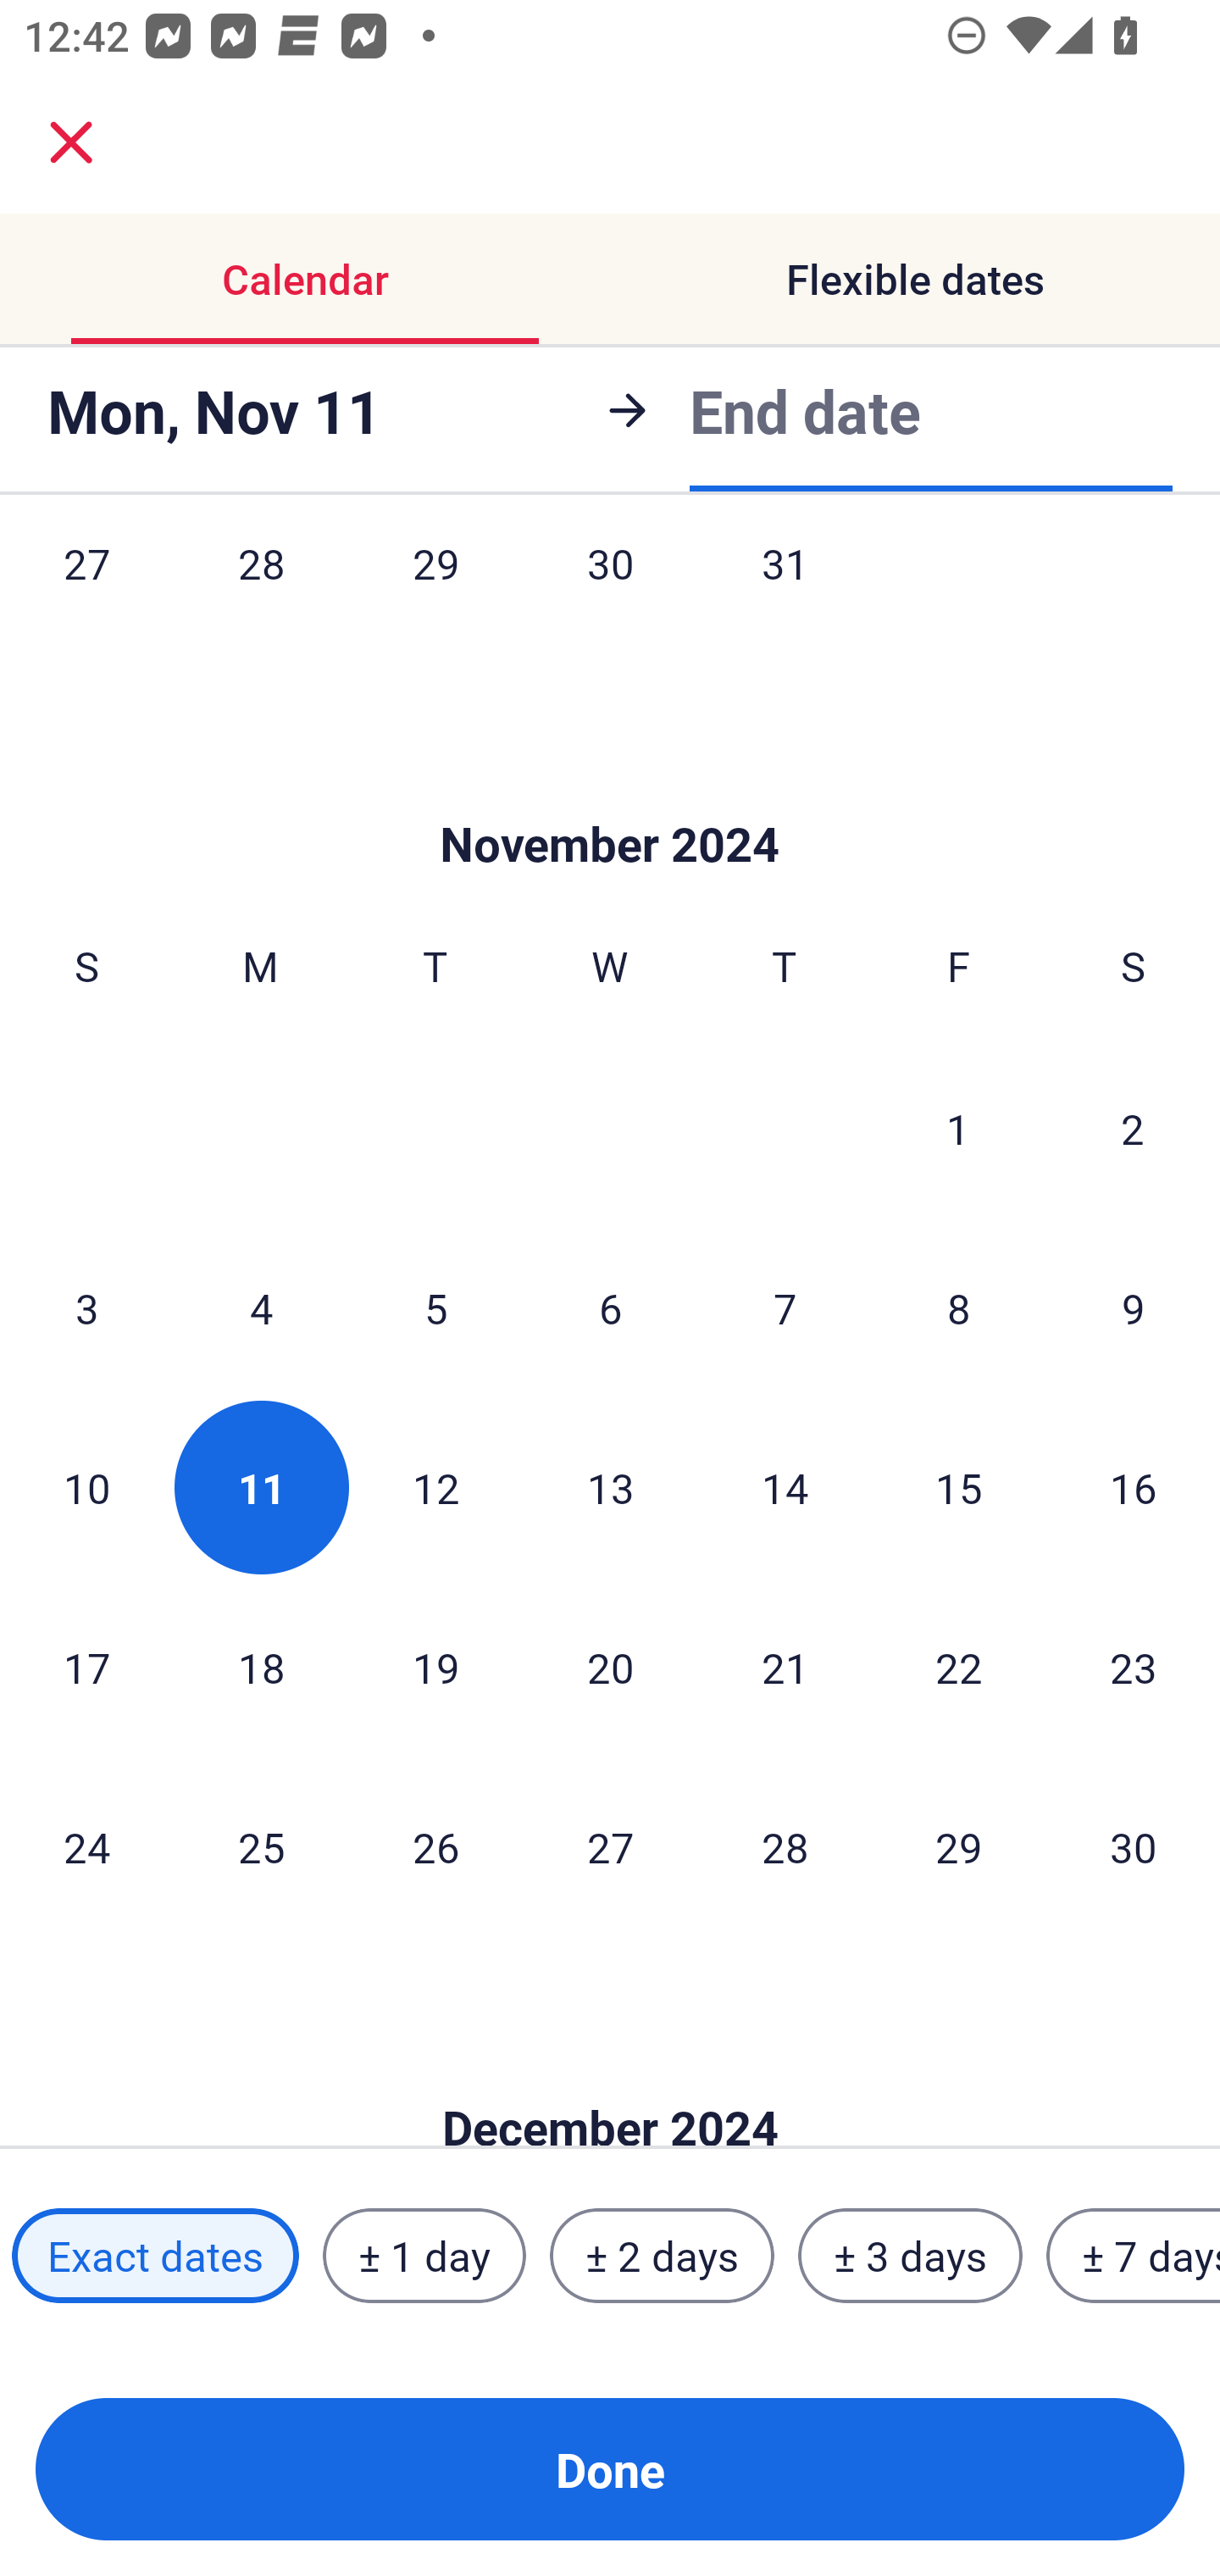 The image size is (1220, 2576). What do you see at coordinates (958, 1128) in the screenshot?
I see `1 Friday, November 1, 2024` at bounding box center [958, 1128].